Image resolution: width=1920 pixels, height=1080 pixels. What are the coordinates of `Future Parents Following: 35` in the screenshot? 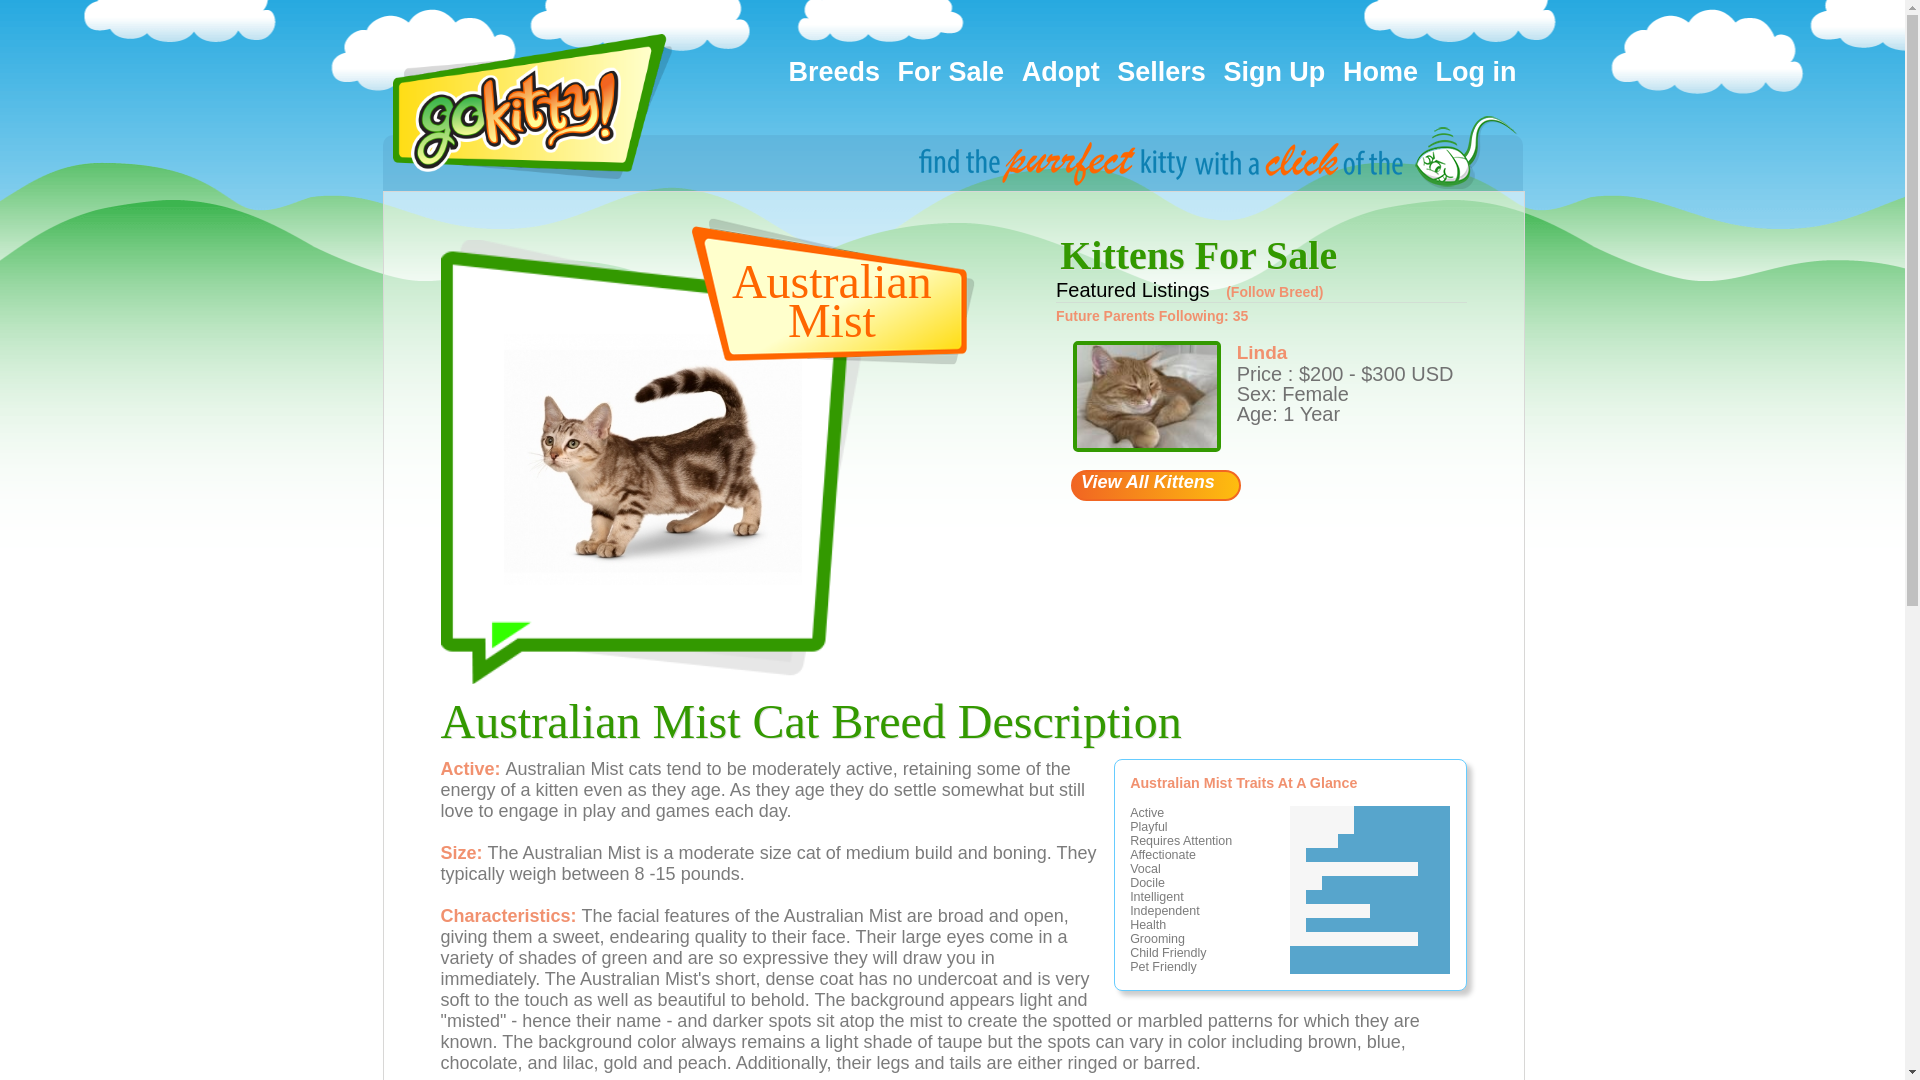 It's located at (1152, 316).